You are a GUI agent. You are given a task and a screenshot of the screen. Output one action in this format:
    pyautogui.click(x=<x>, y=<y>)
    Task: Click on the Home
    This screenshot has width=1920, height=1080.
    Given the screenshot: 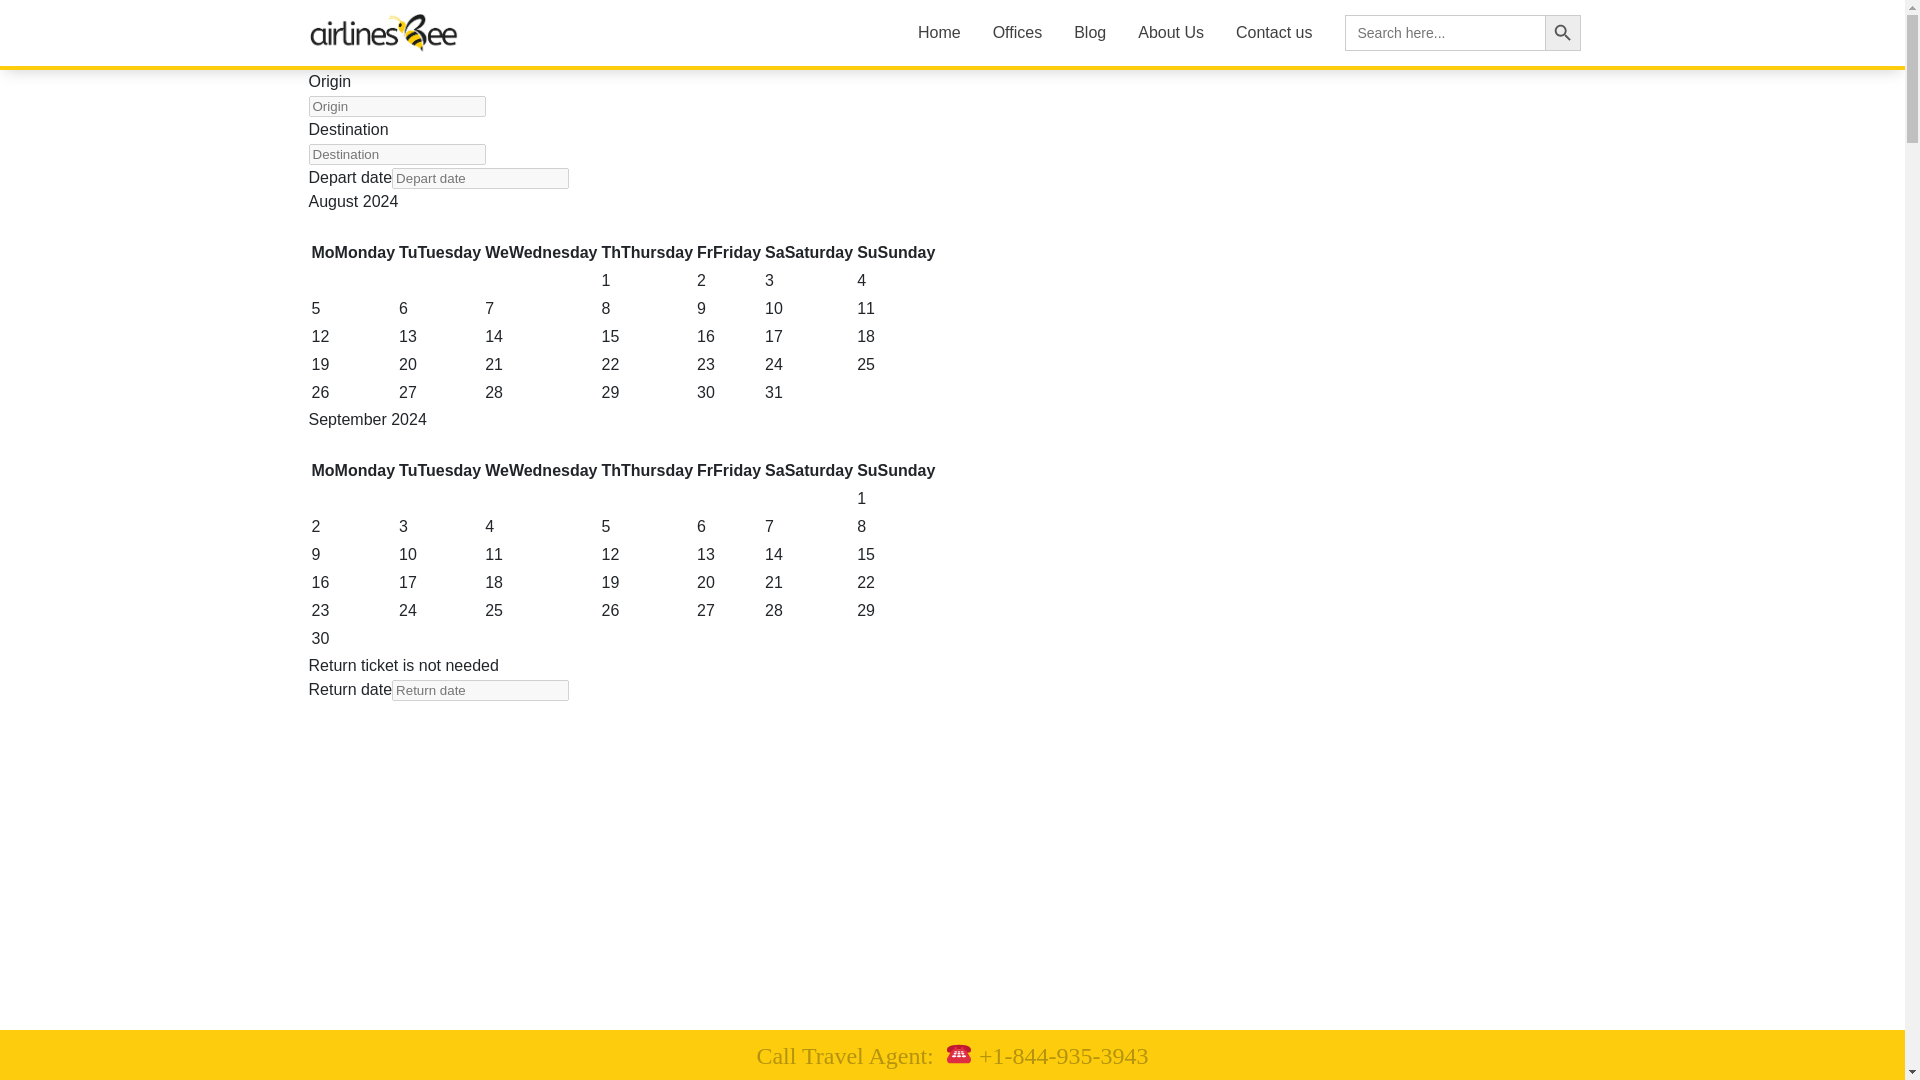 What is the action you would take?
    pyautogui.click(x=939, y=32)
    